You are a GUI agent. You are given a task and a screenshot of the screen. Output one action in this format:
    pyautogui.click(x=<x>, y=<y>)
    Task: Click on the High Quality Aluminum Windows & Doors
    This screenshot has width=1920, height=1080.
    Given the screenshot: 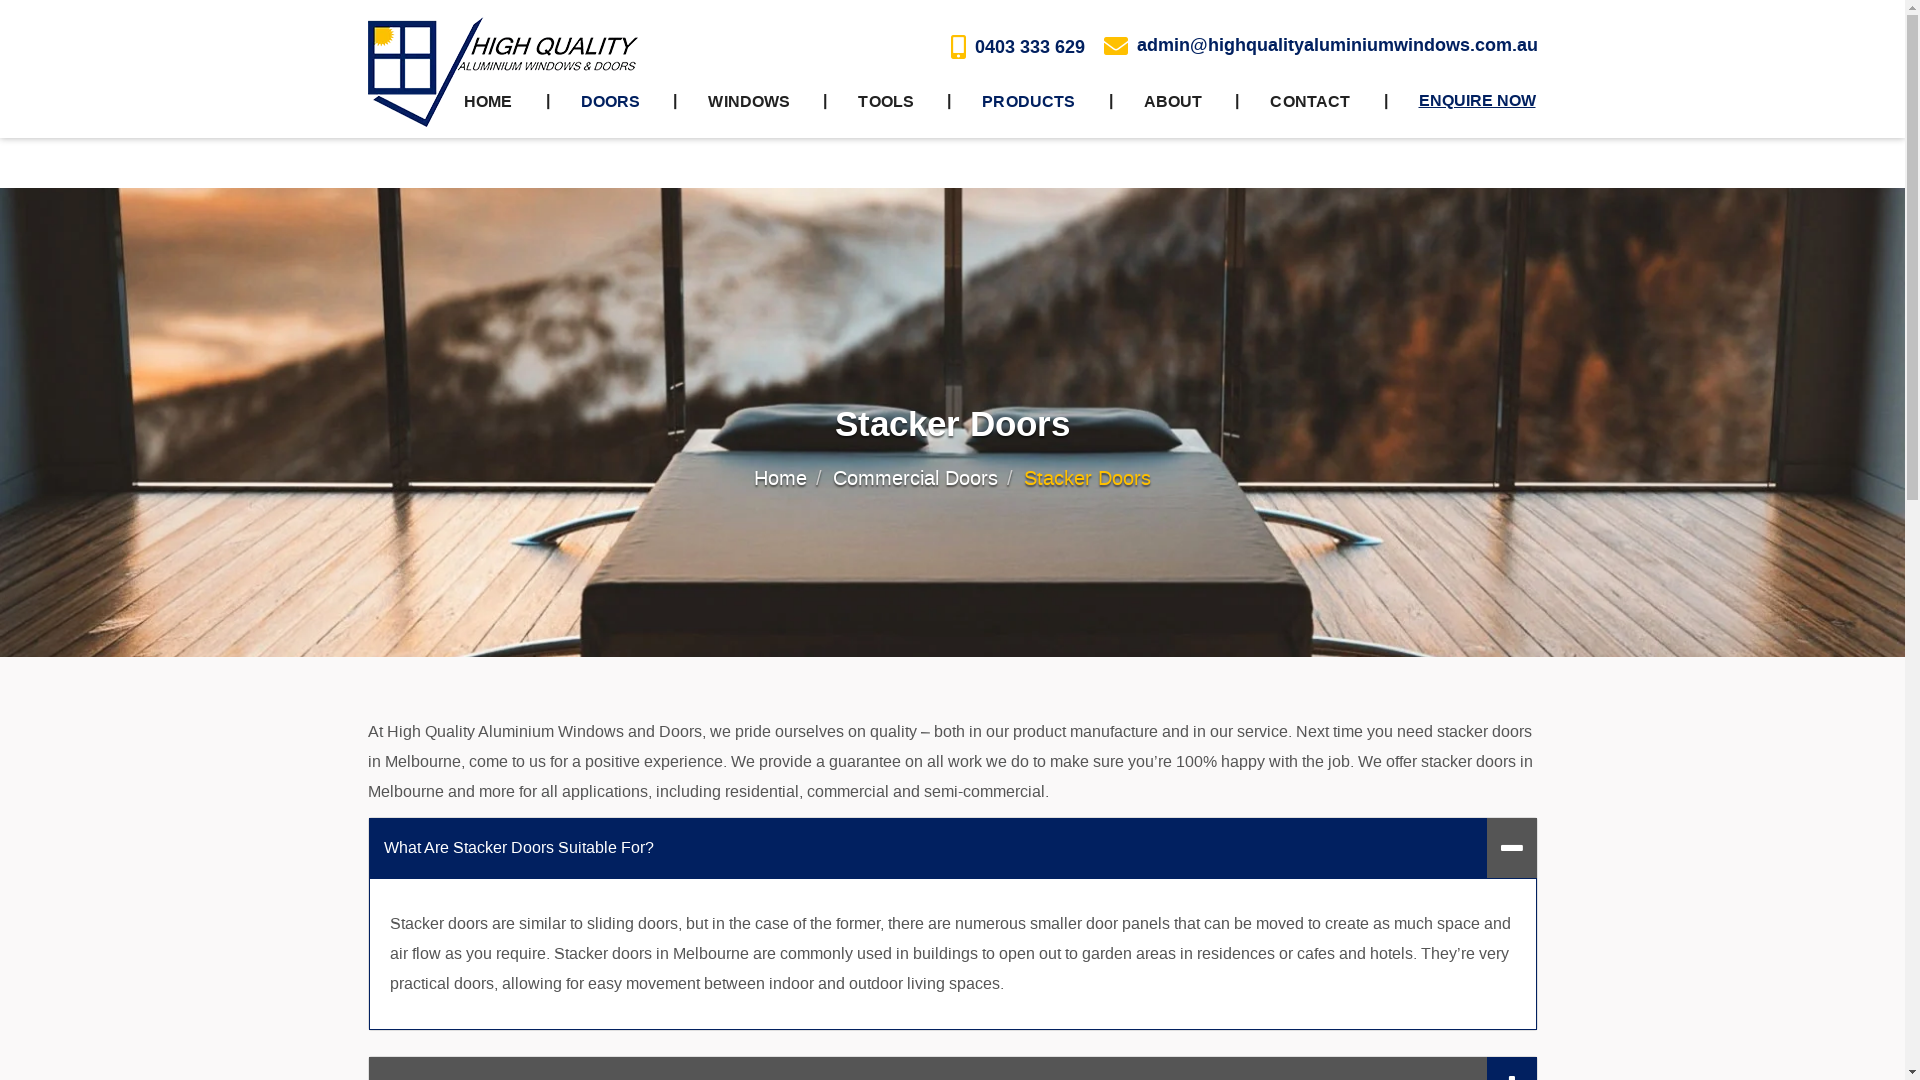 What is the action you would take?
    pyautogui.click(x=503, y=72)
    